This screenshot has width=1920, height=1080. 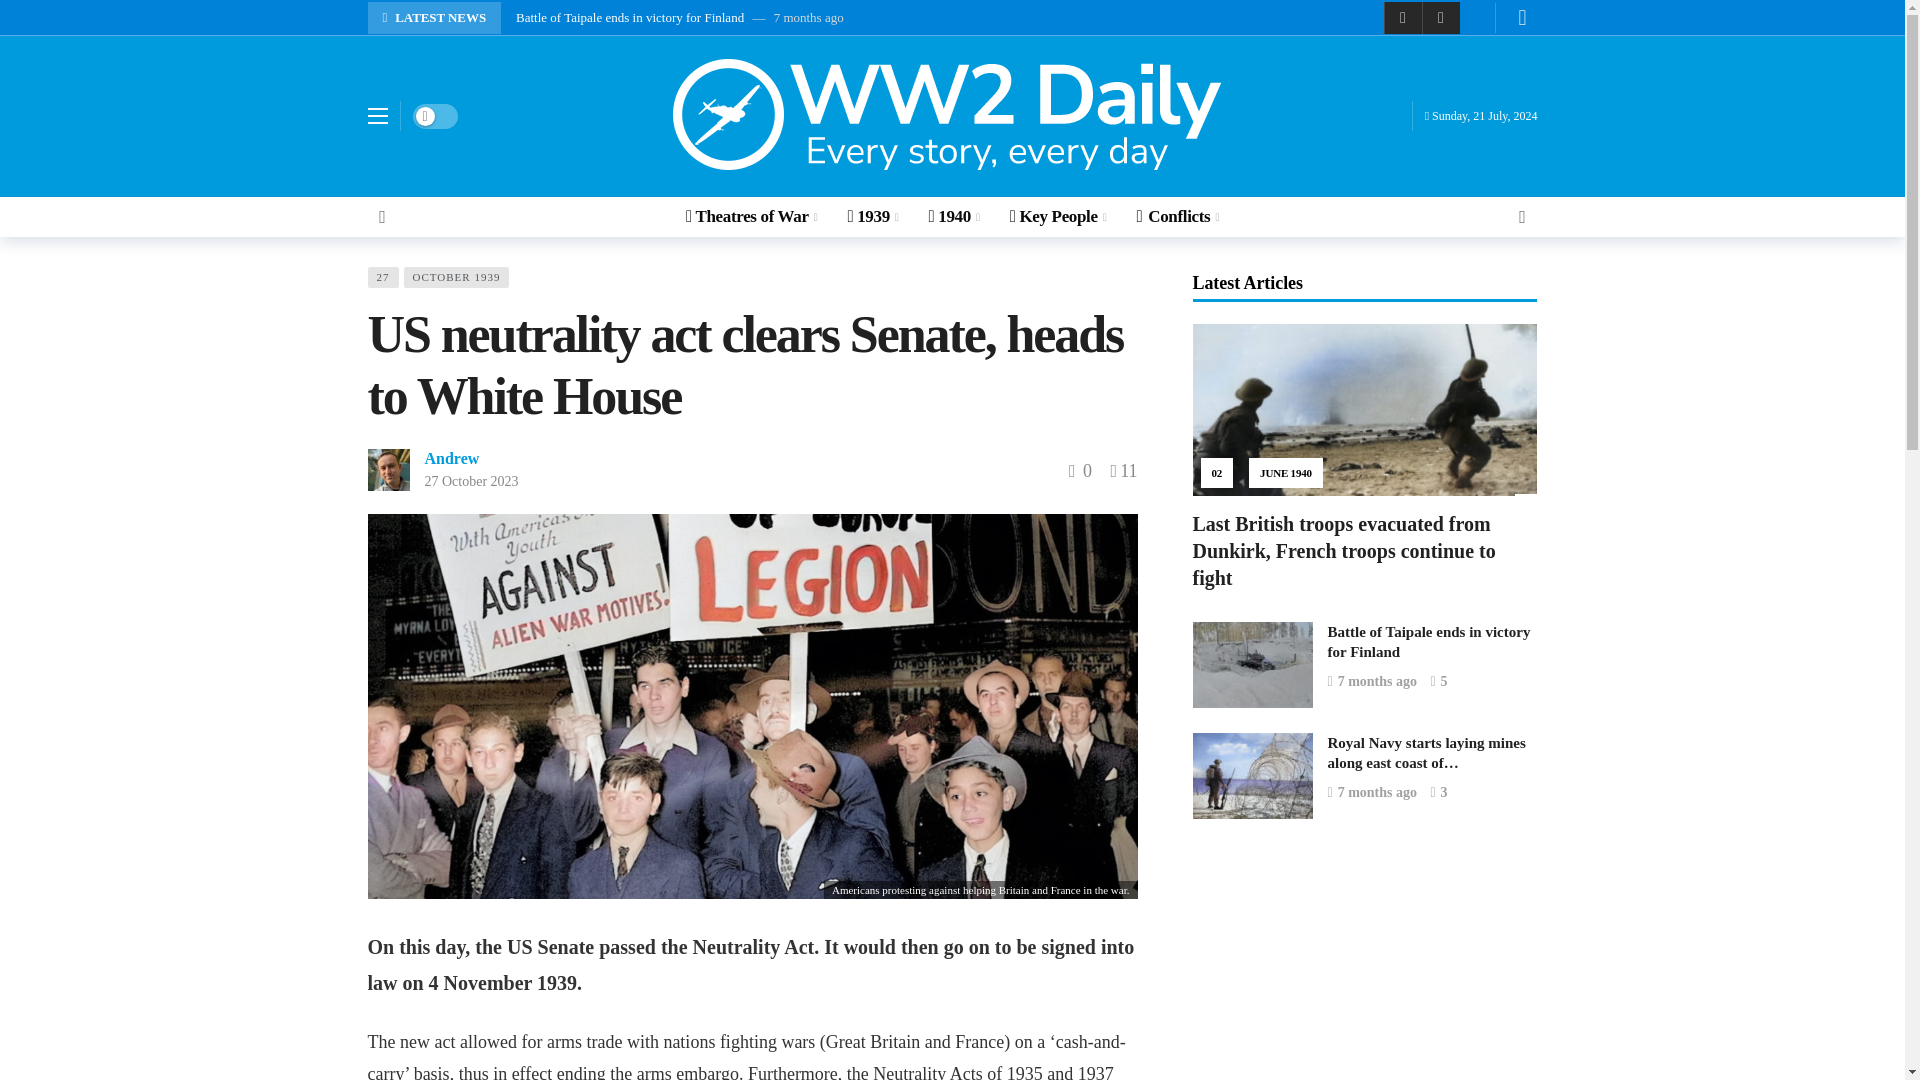 I want to click on 1940, so click(x=954, y=216).